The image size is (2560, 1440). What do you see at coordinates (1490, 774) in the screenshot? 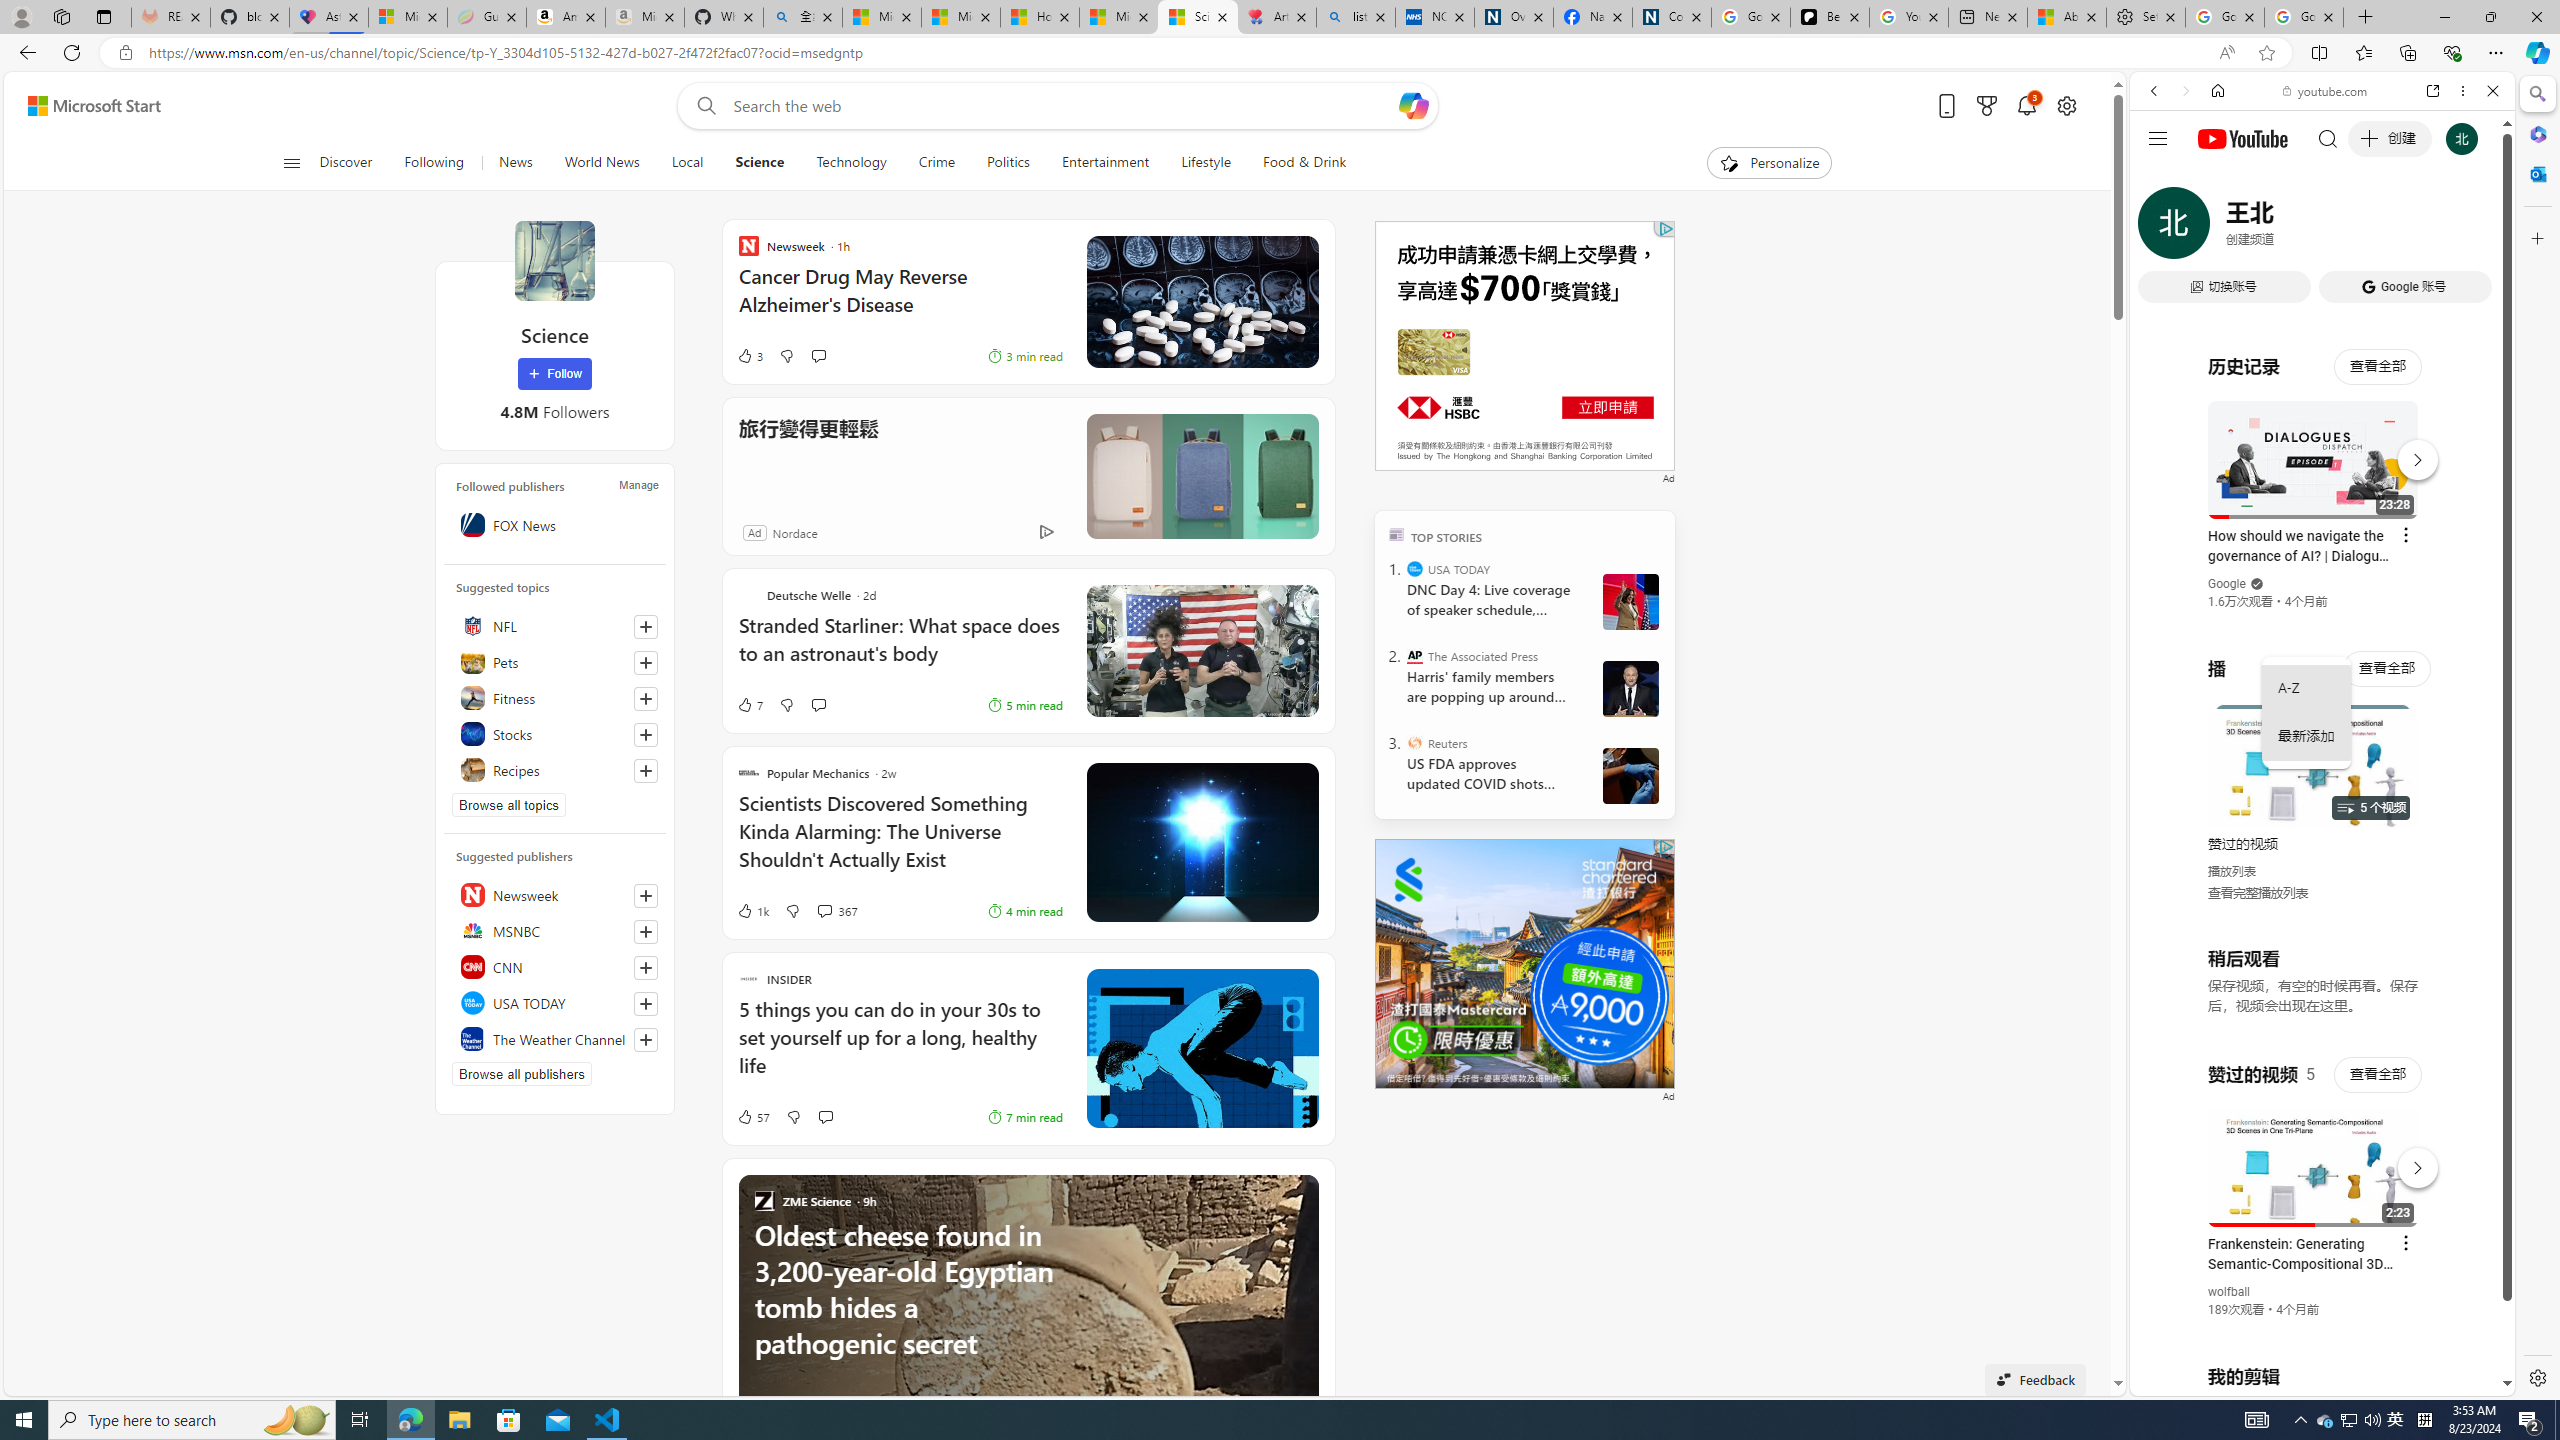
I see `US FDA approves updated COVID shots ahead of fall and winter` at bounding box center [1490, 774].